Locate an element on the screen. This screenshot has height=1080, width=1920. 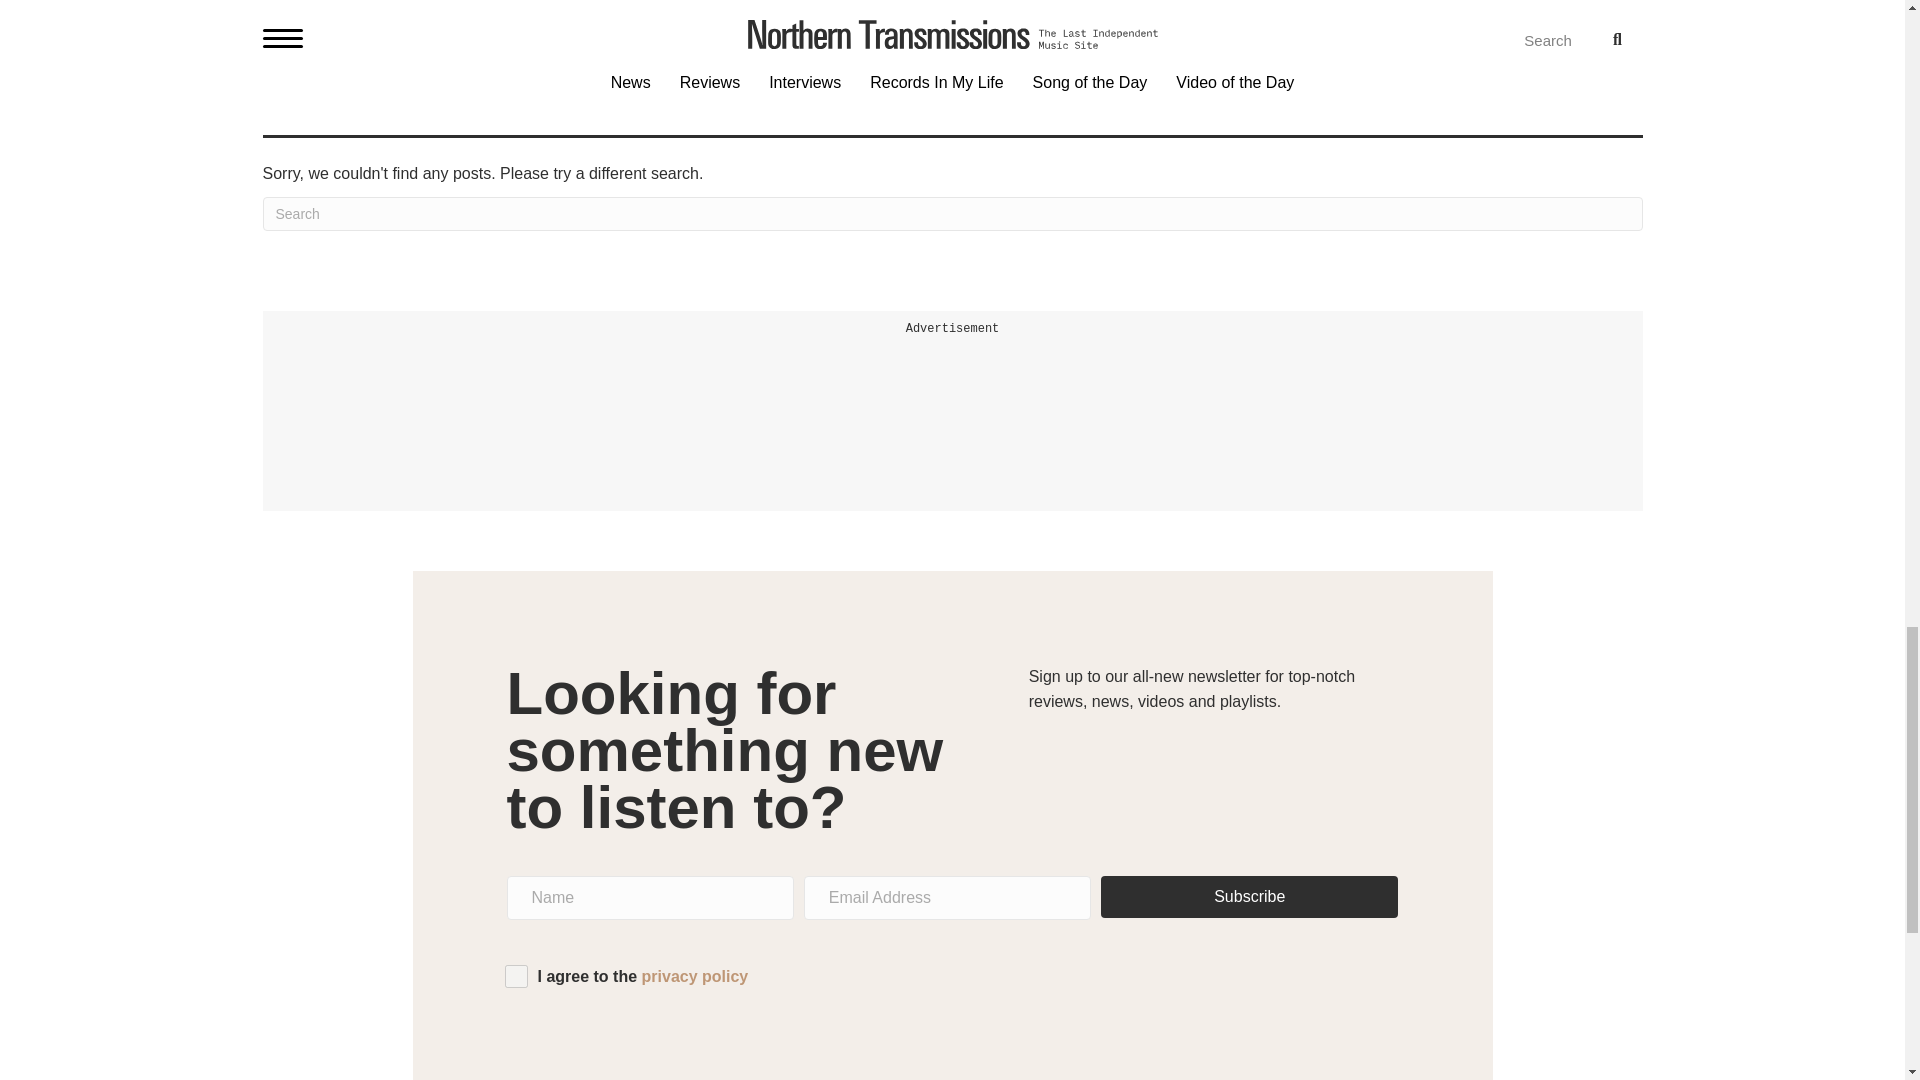
privacy policy is located at coordinates (694, 976).